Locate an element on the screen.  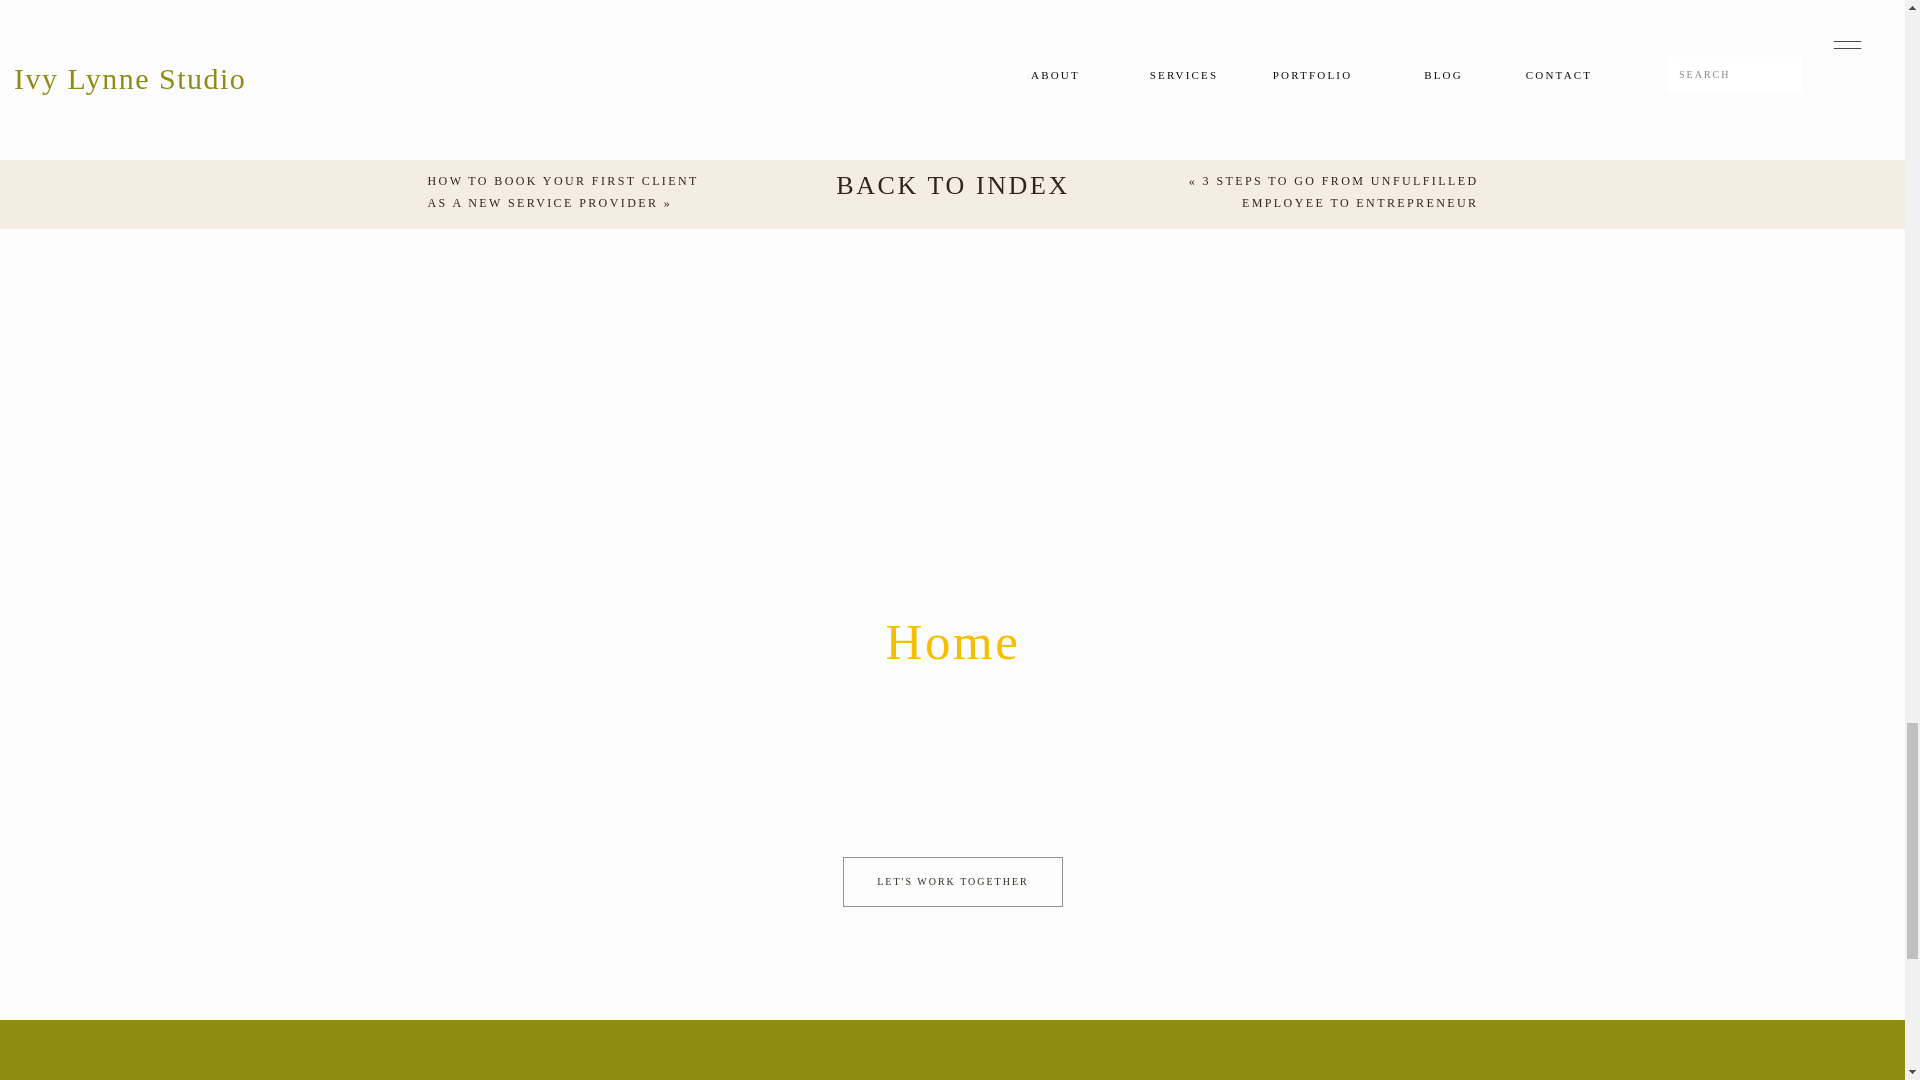
LET'S WORK TOGETHER is located at coordinates (952, 882).